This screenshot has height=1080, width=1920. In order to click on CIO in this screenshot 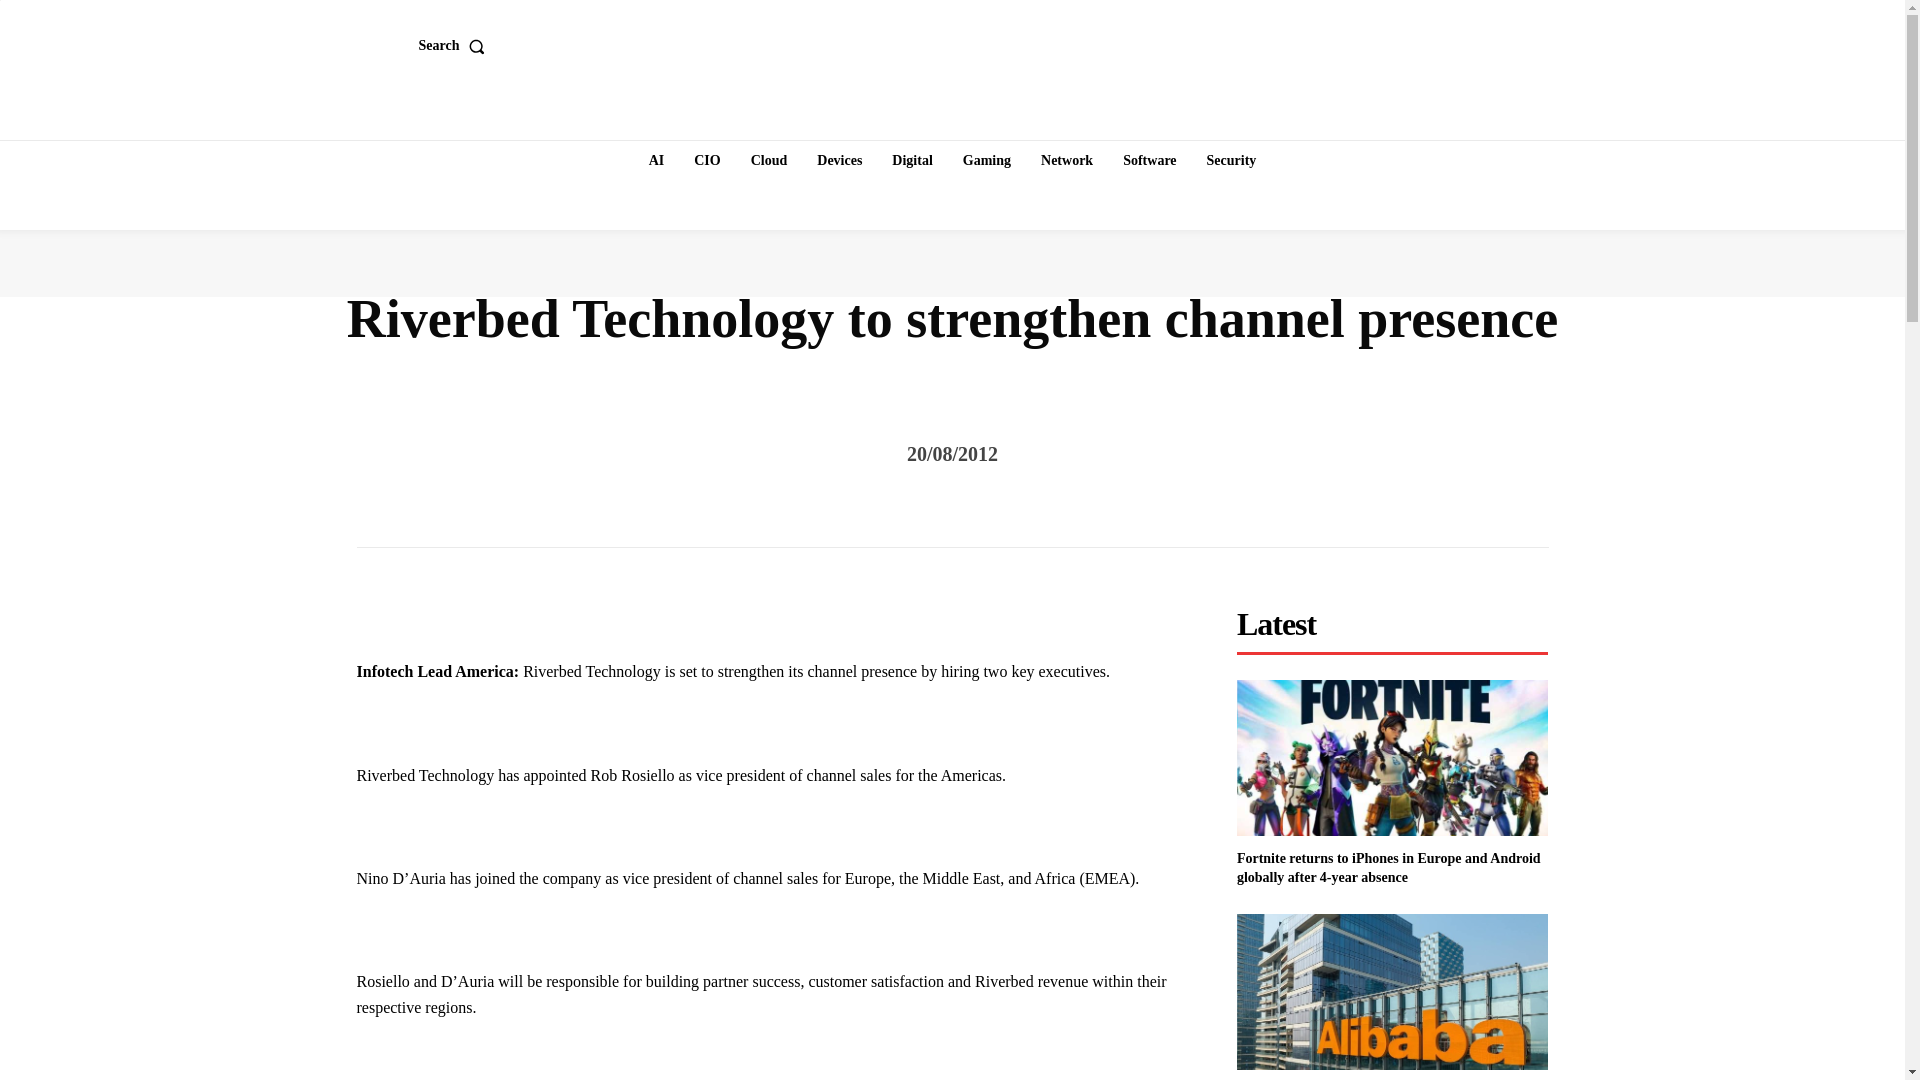, I will do `click(706, 161)`.